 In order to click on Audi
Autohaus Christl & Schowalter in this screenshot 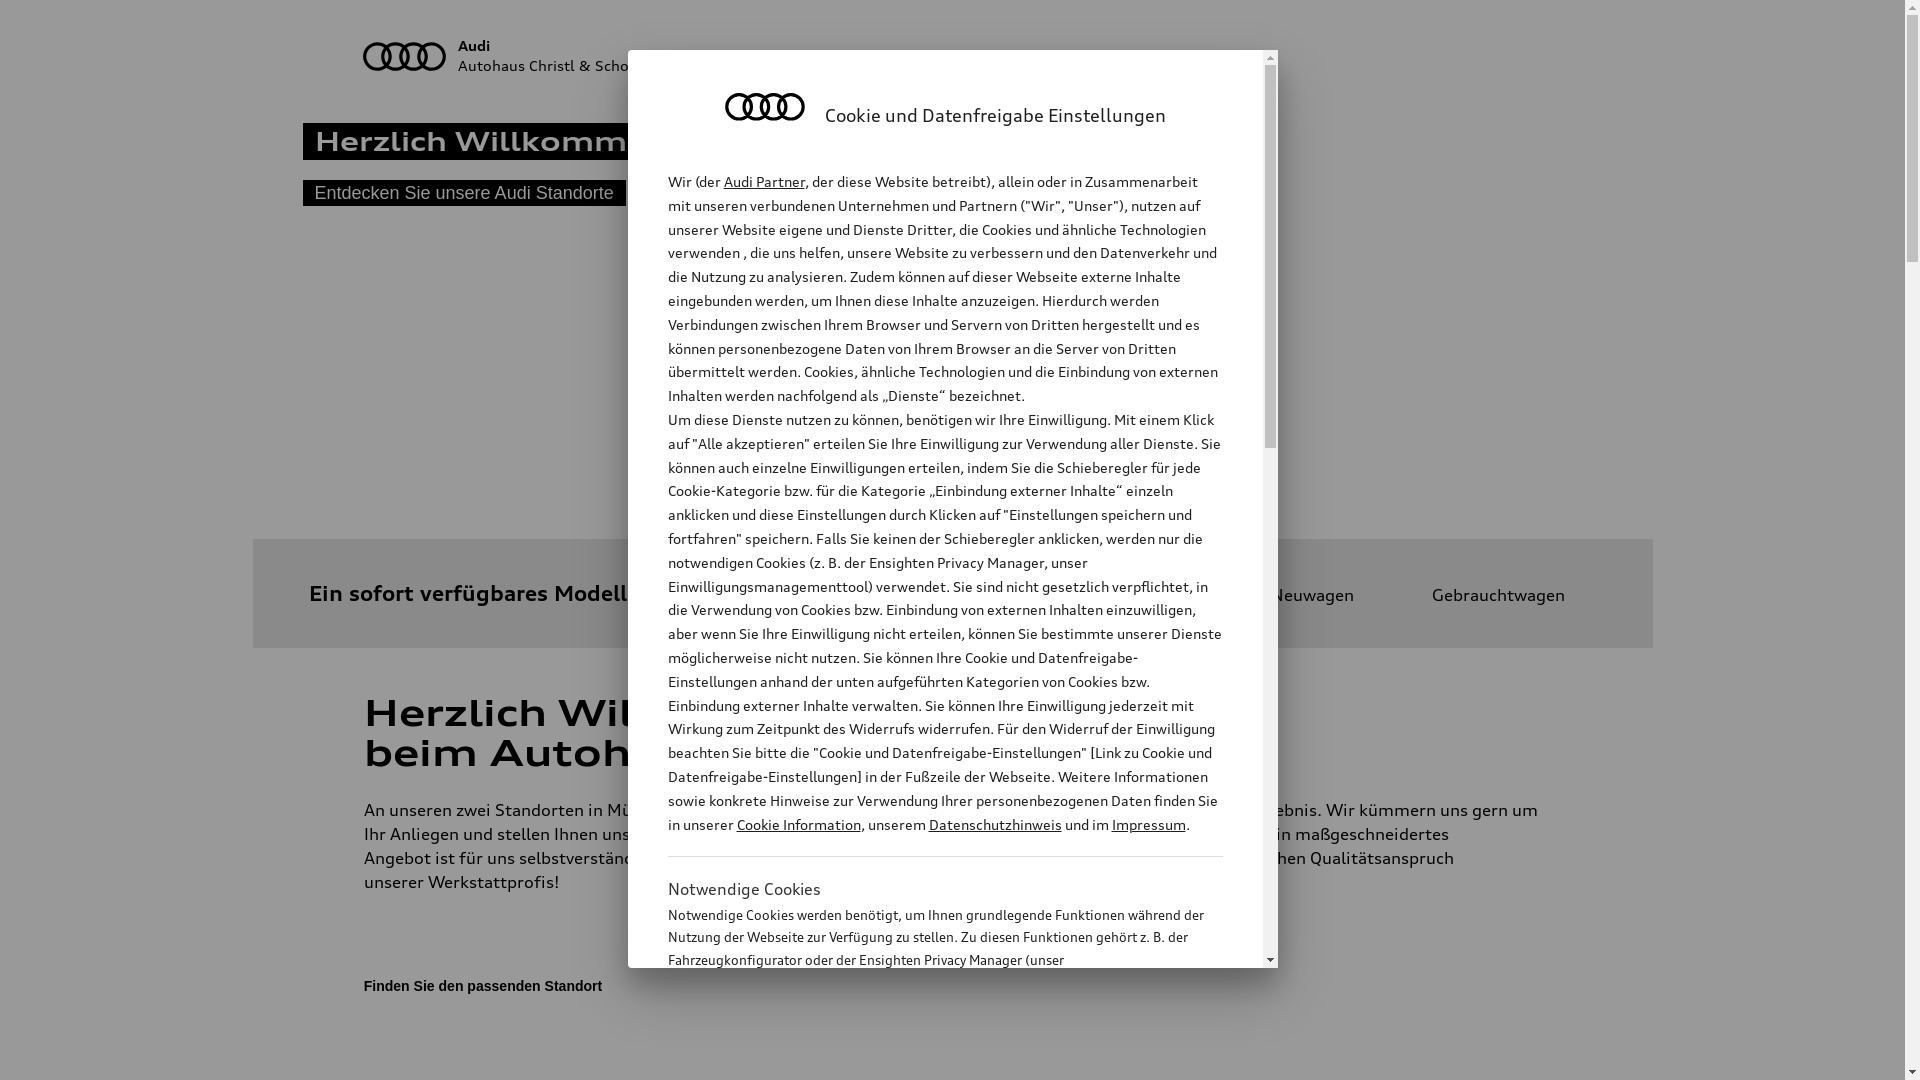, I will do `click(953, 56)`.